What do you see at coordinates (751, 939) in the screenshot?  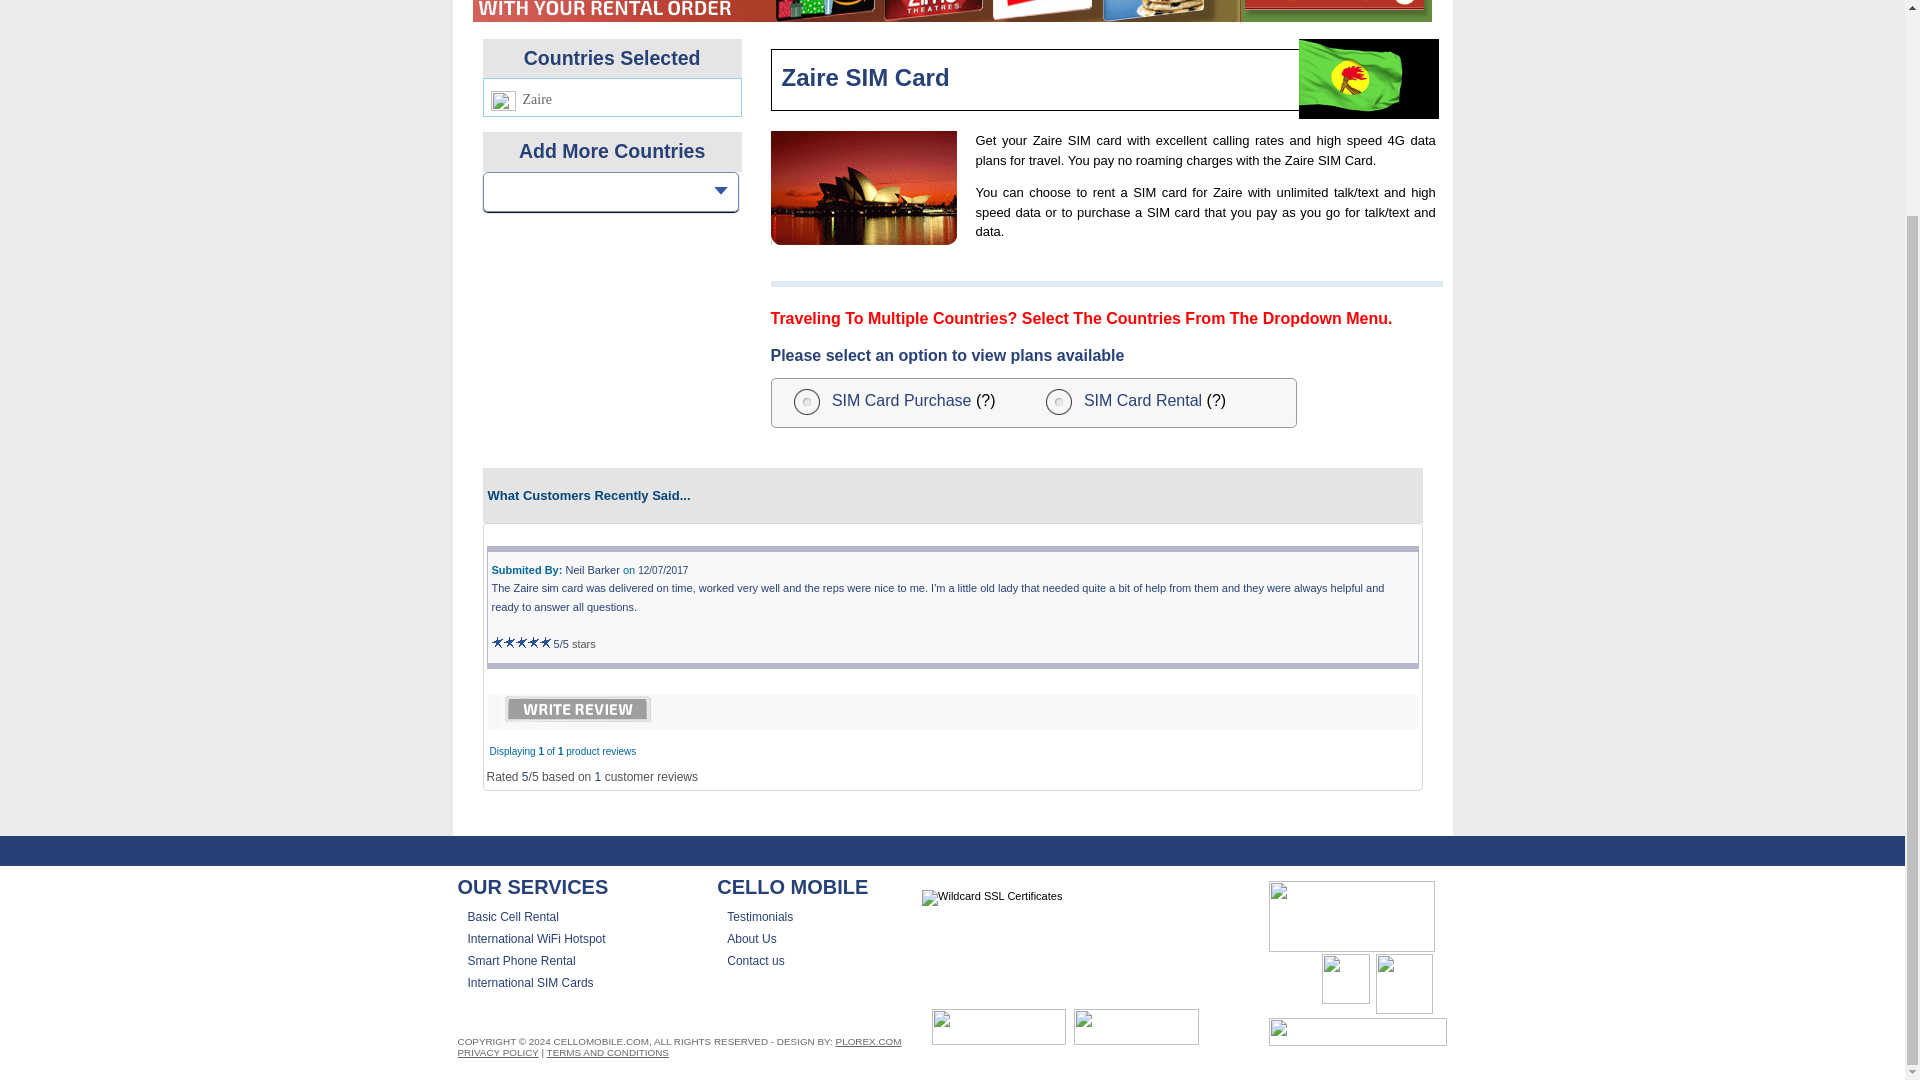 I see `About Us` at bounding box center [751, 939].